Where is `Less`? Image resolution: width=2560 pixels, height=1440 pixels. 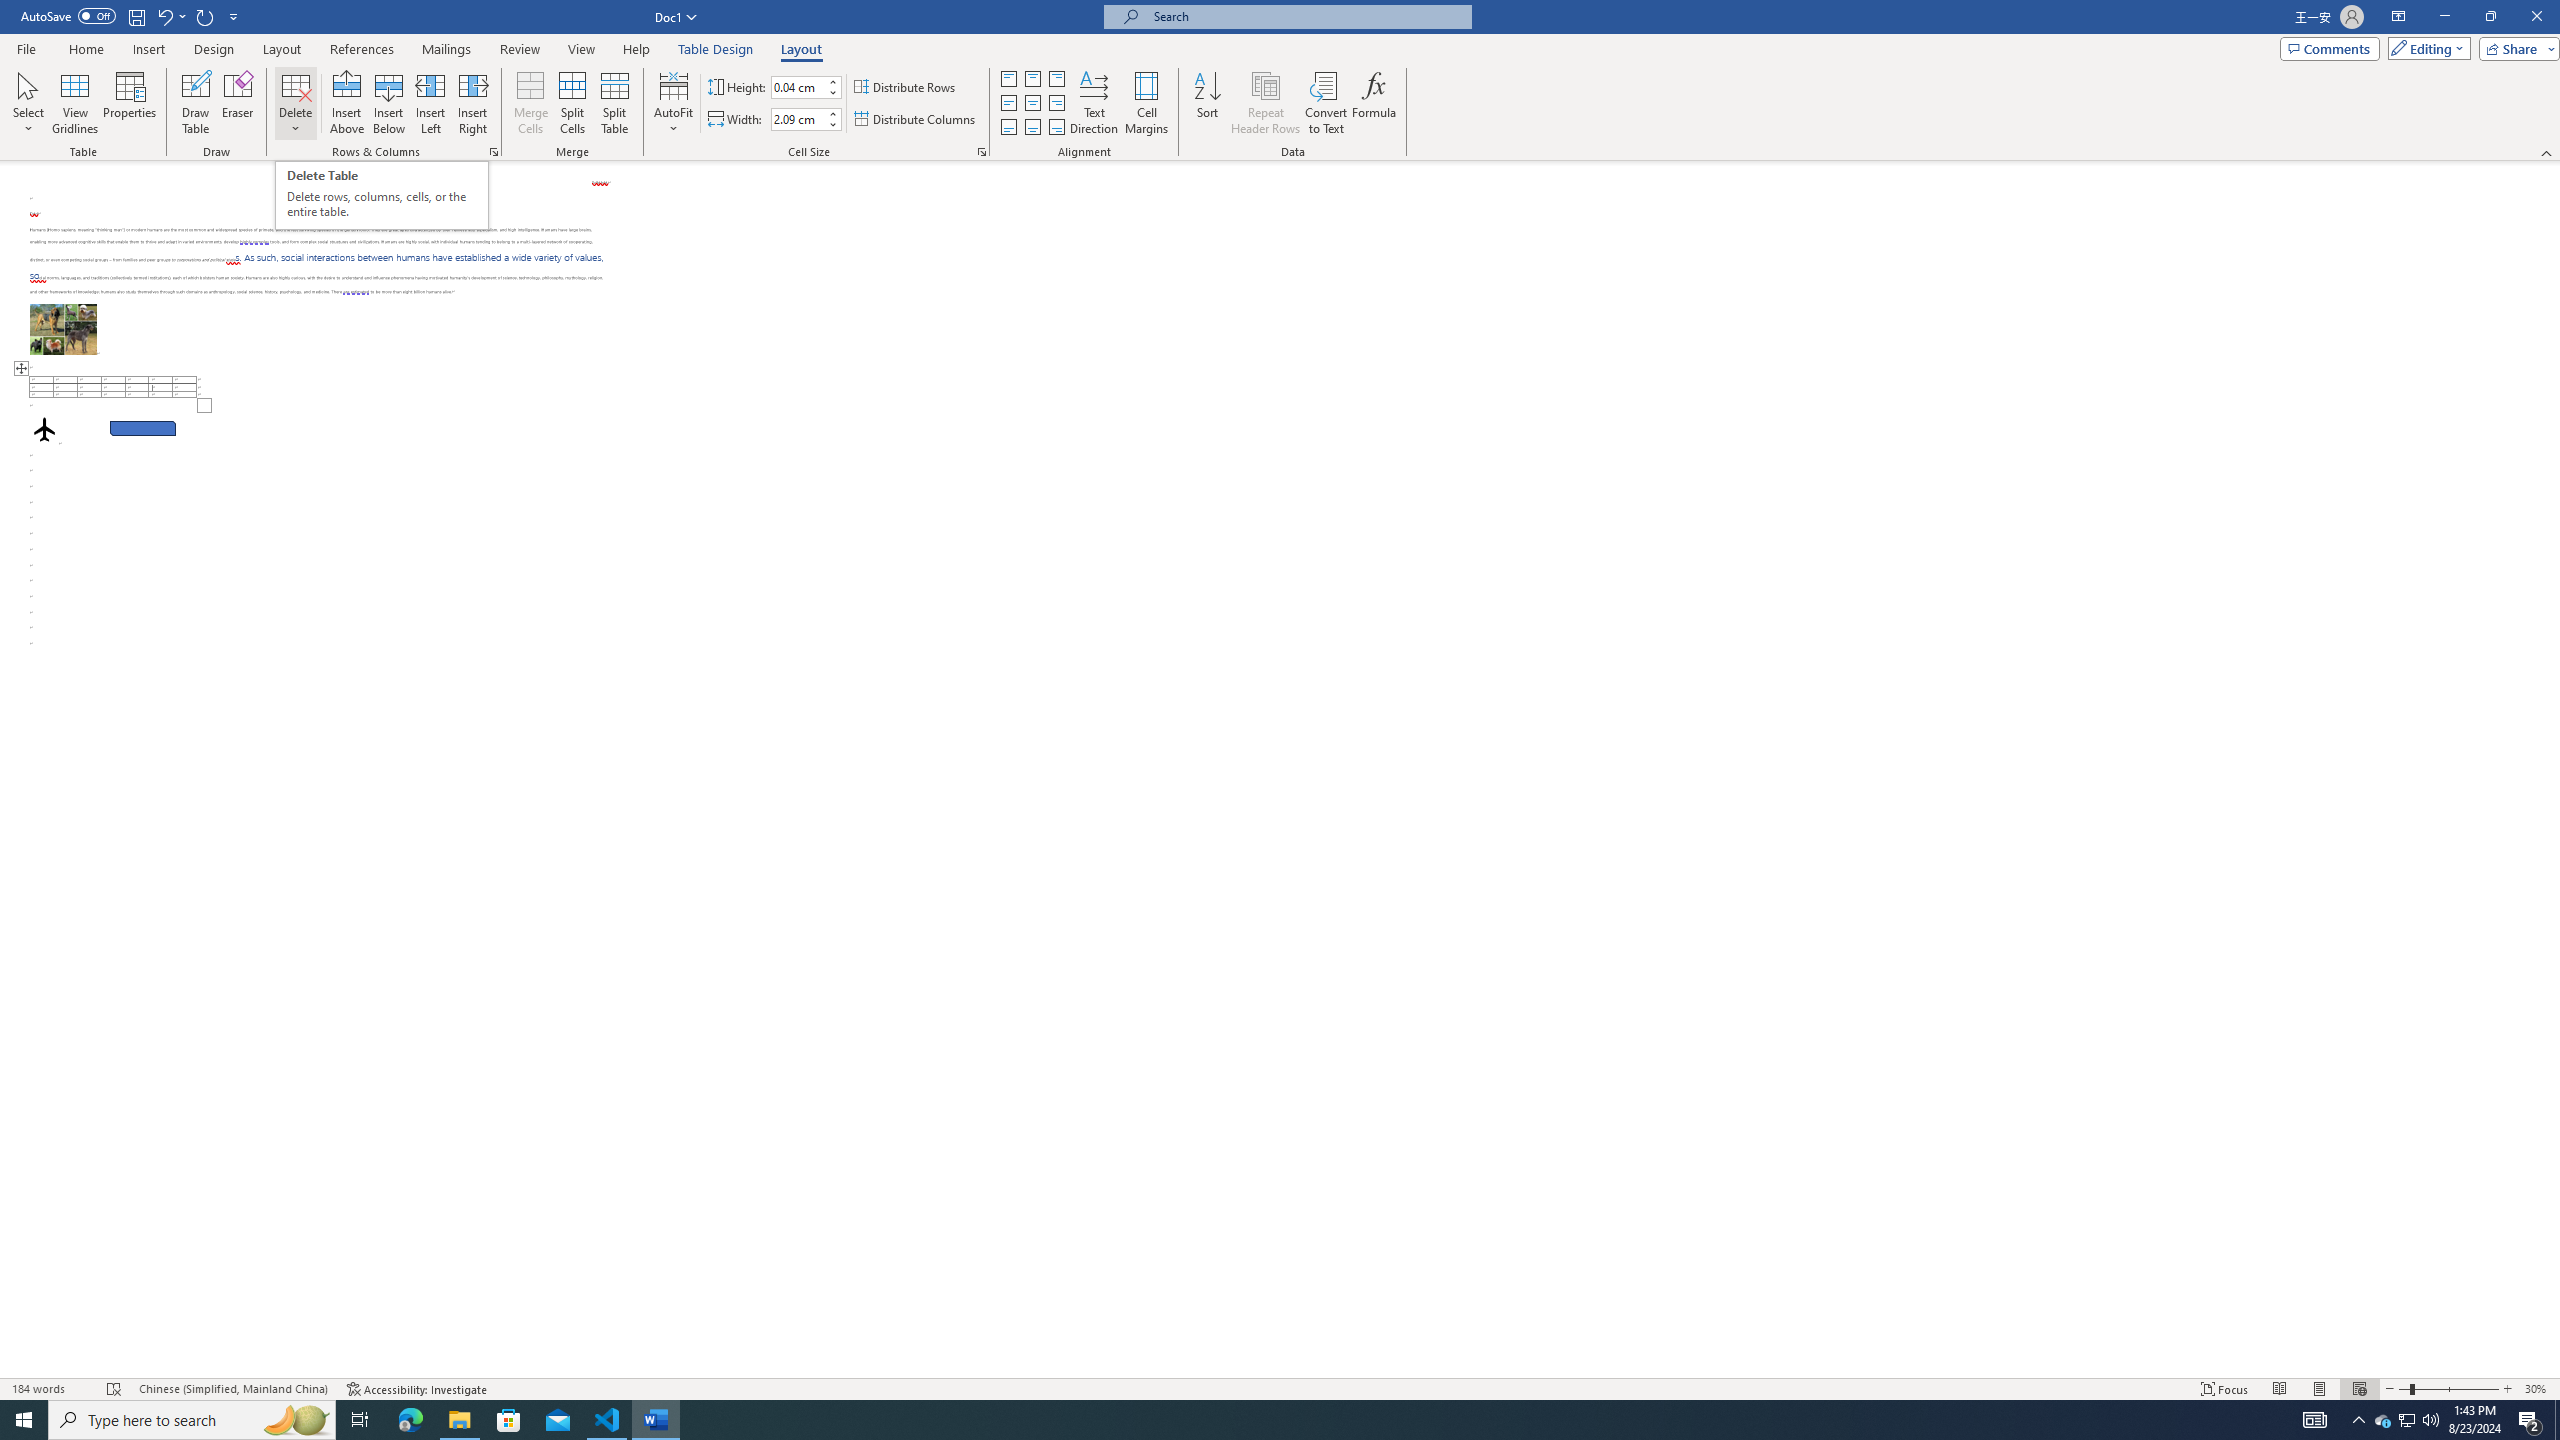 Less is located at coordinates (833, 124).